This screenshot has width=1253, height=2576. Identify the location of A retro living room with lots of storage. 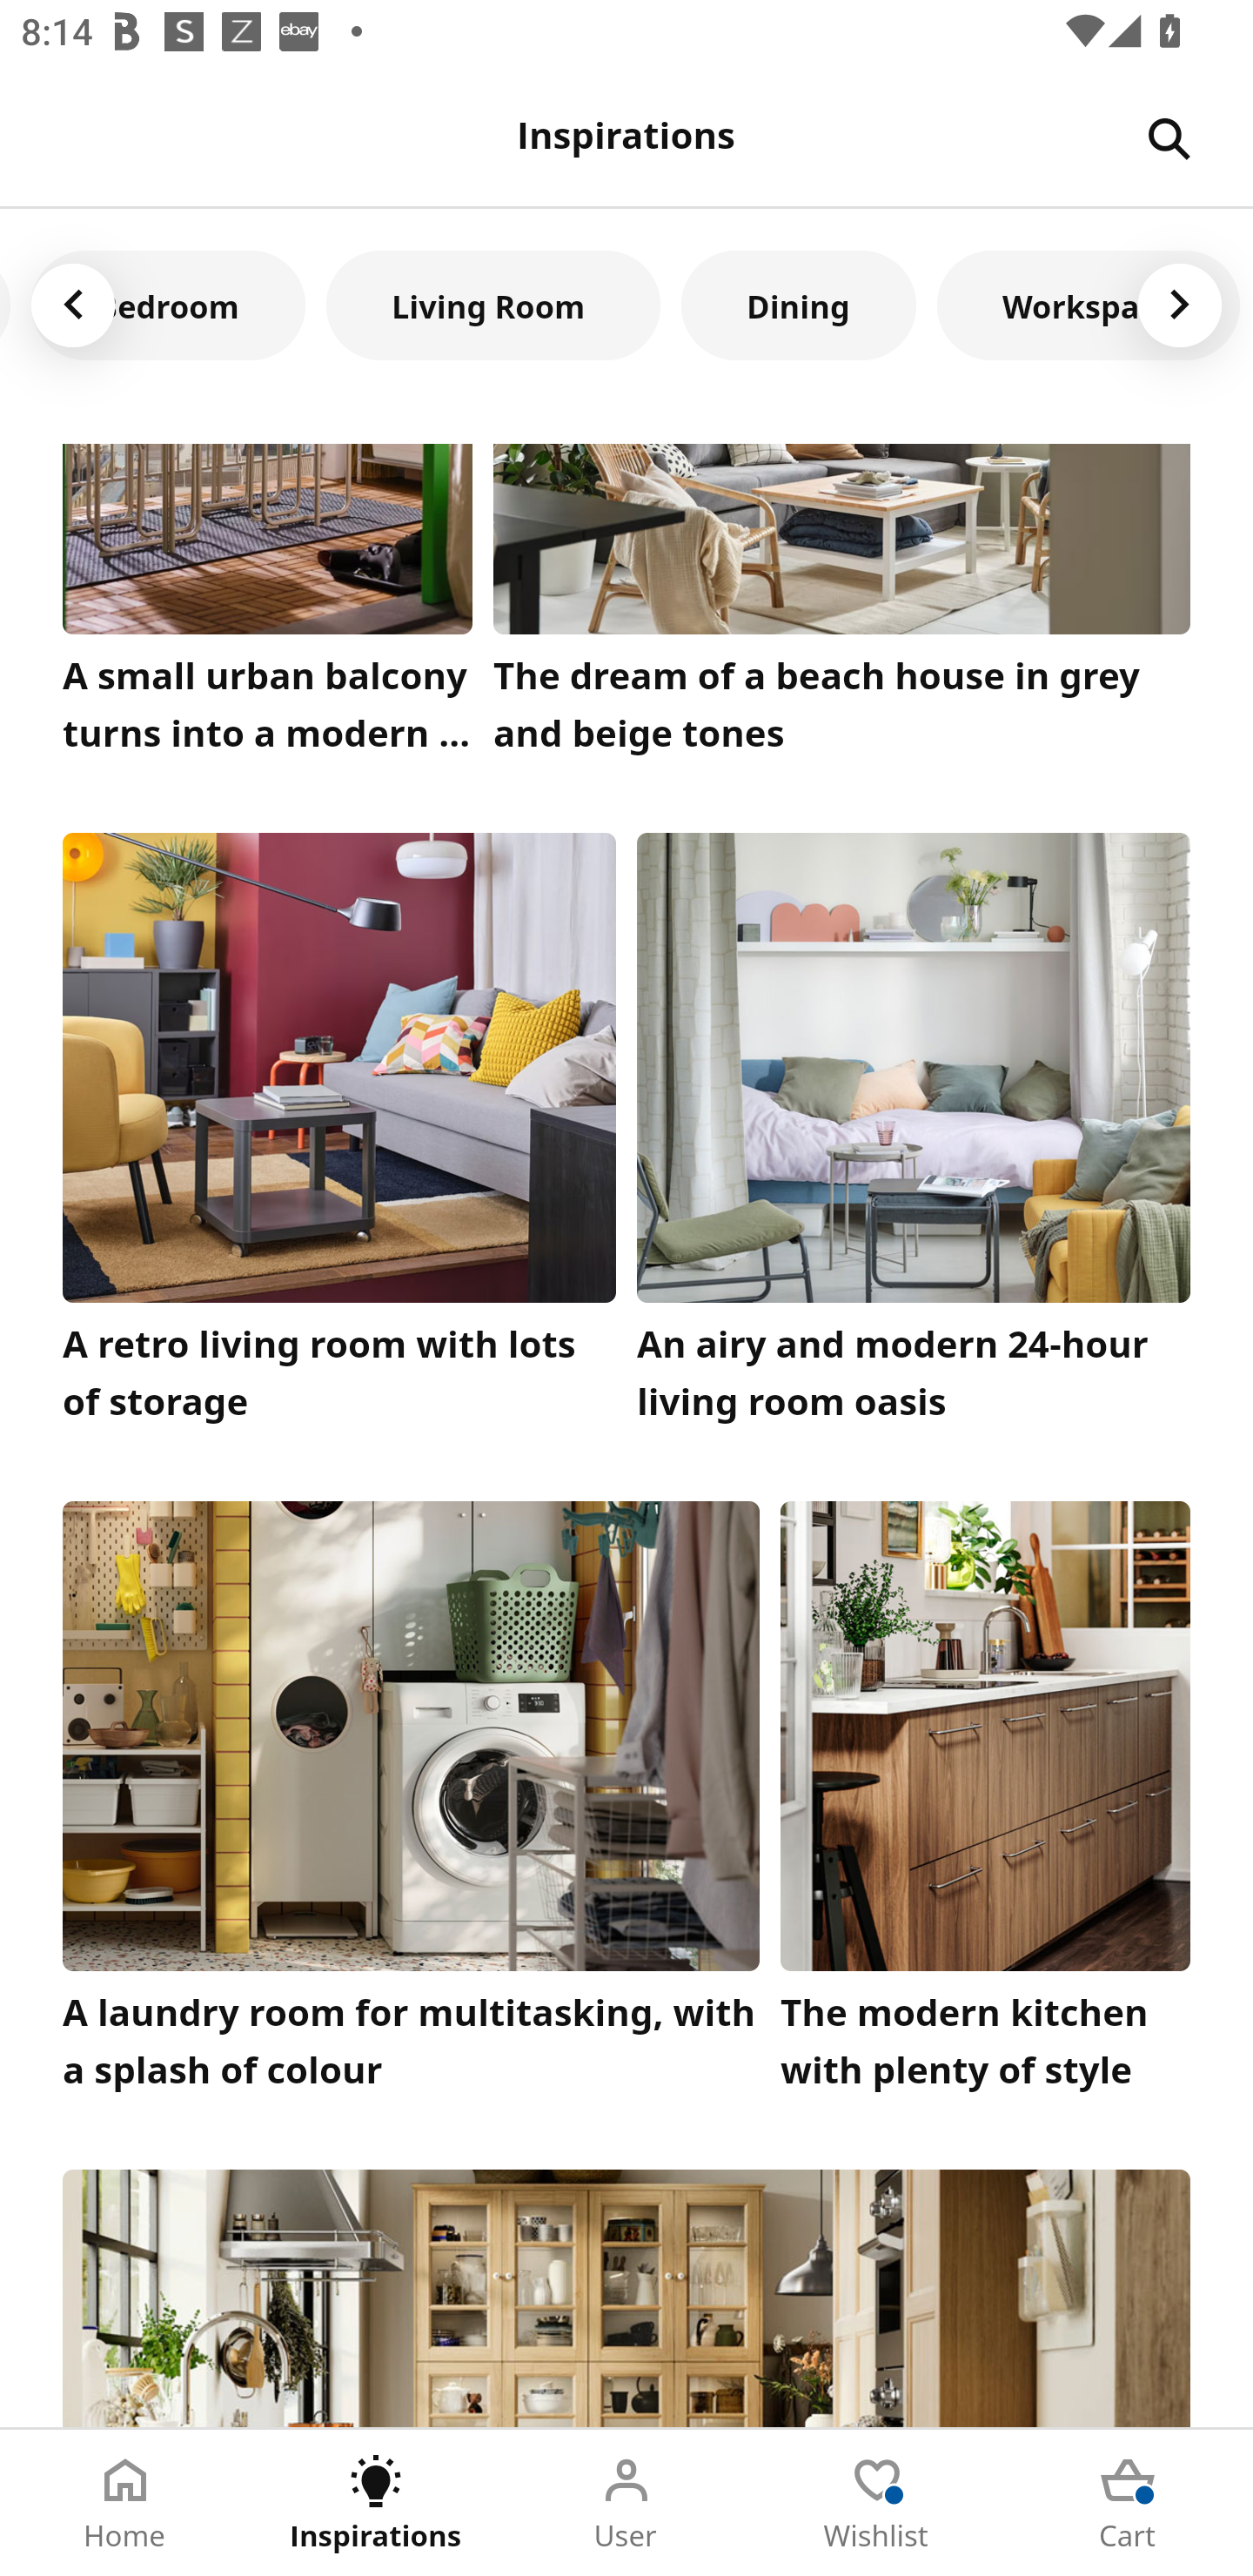
(339, 1135).